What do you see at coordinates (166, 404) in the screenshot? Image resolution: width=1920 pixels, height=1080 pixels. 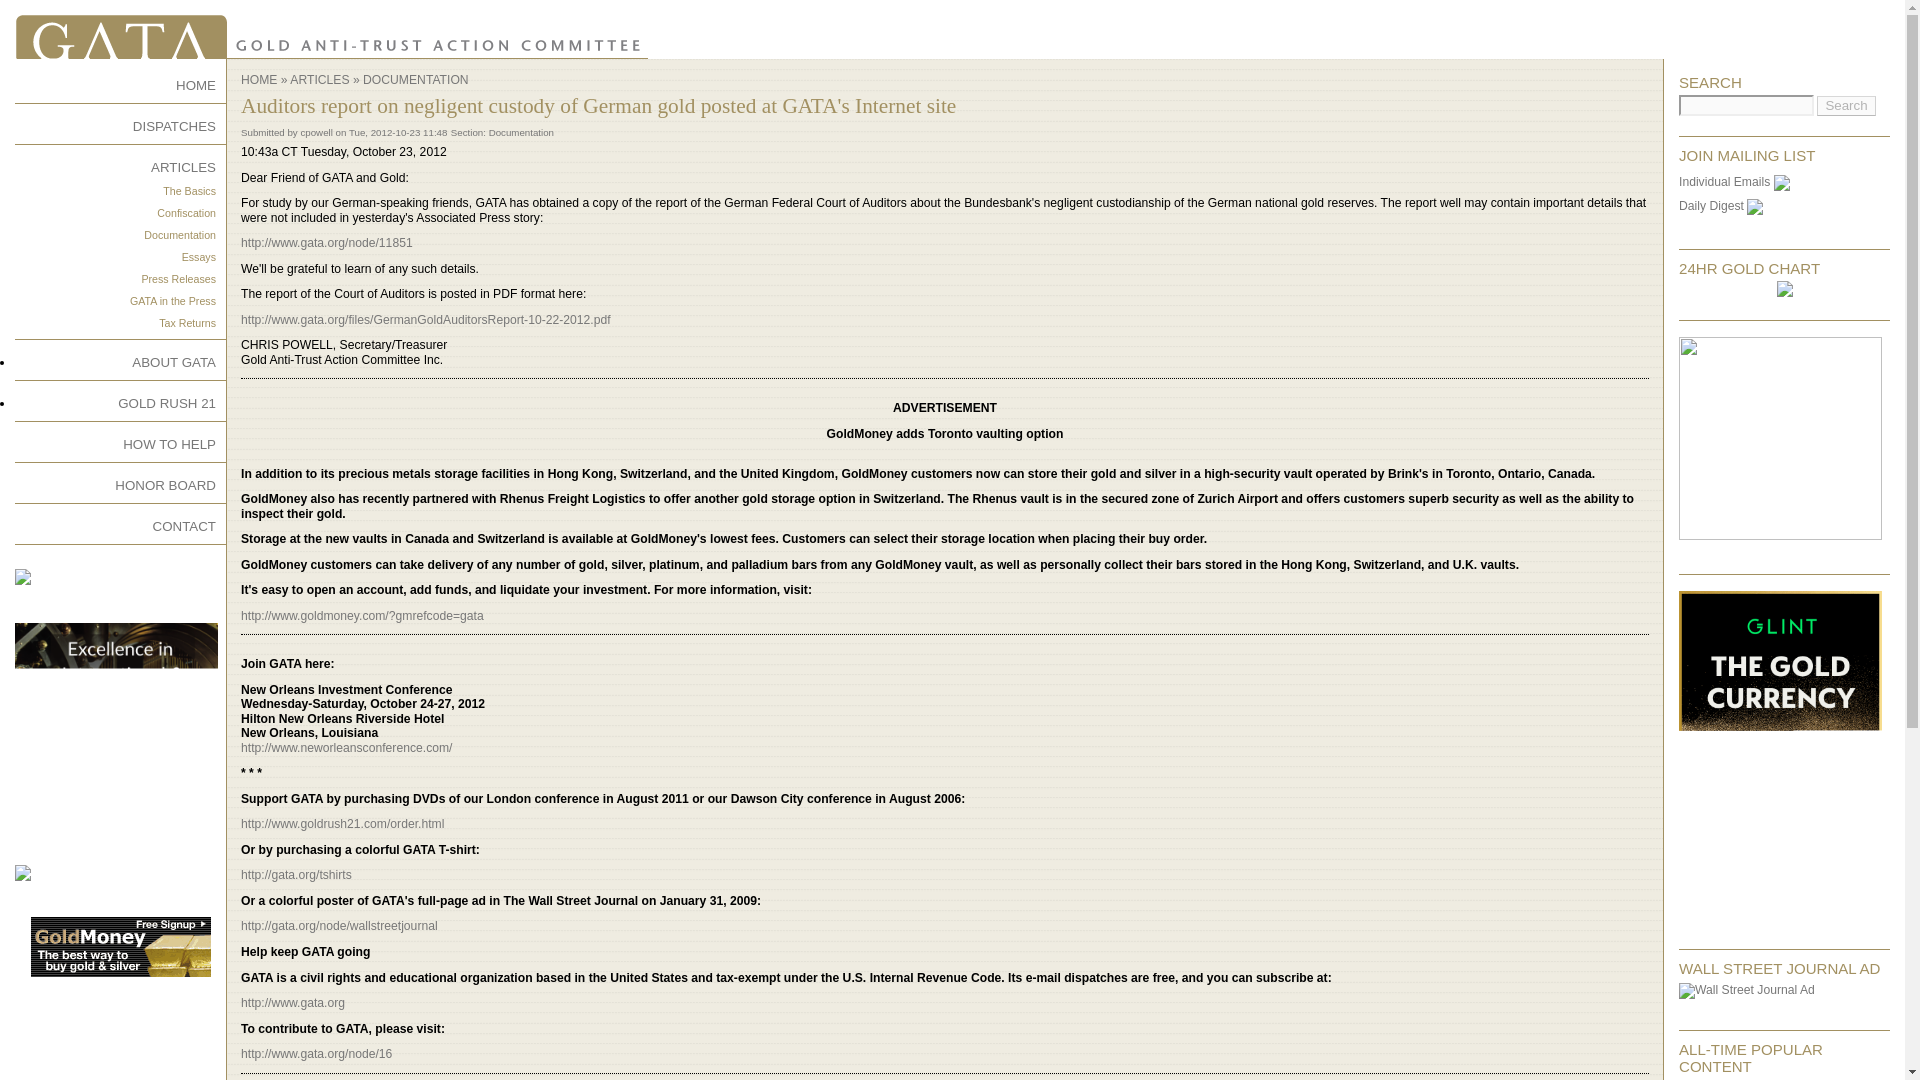 I see `GOLD RUSH 21` at bounding box center [166, 404].